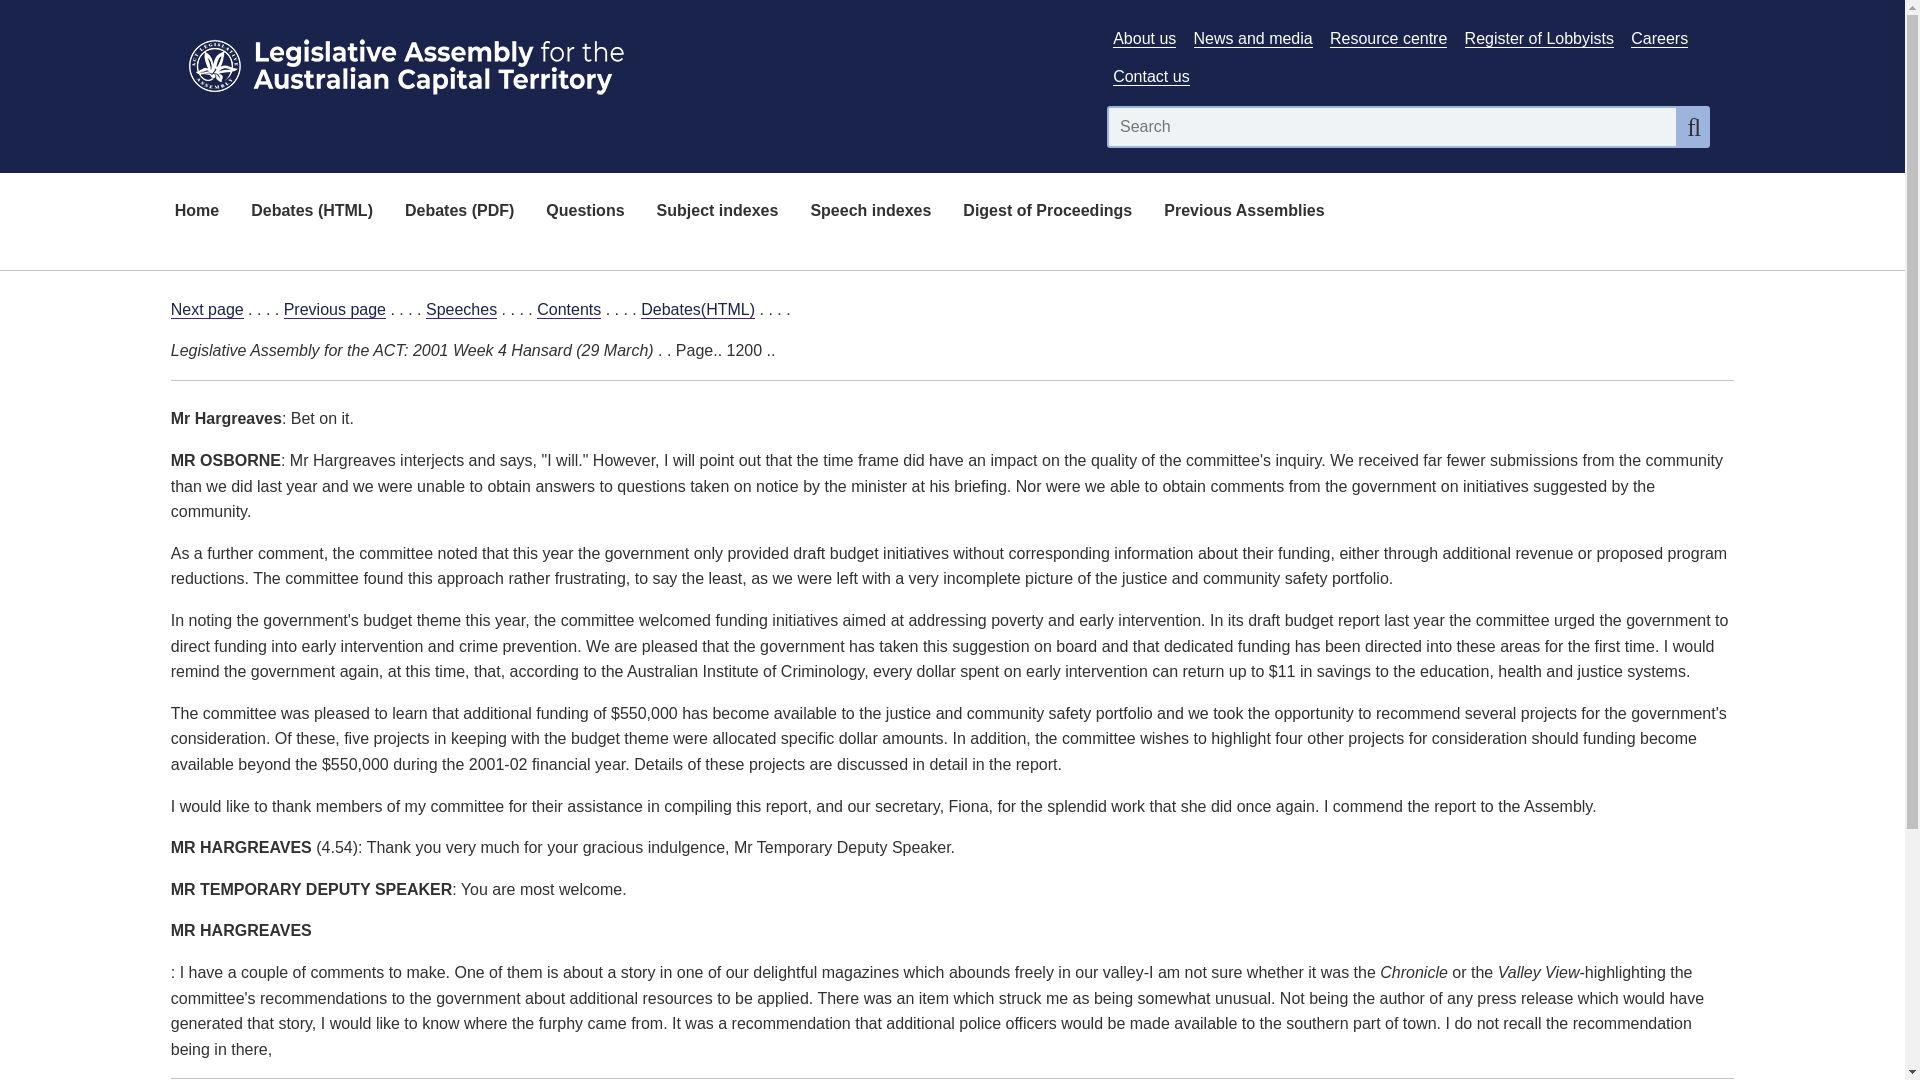 This screenshot has width=1920, height=1080. What do you see at coordinates (1150, 77) in the screenshot?
I see `Link to Contact Us` at bounding box center [1150, 77].